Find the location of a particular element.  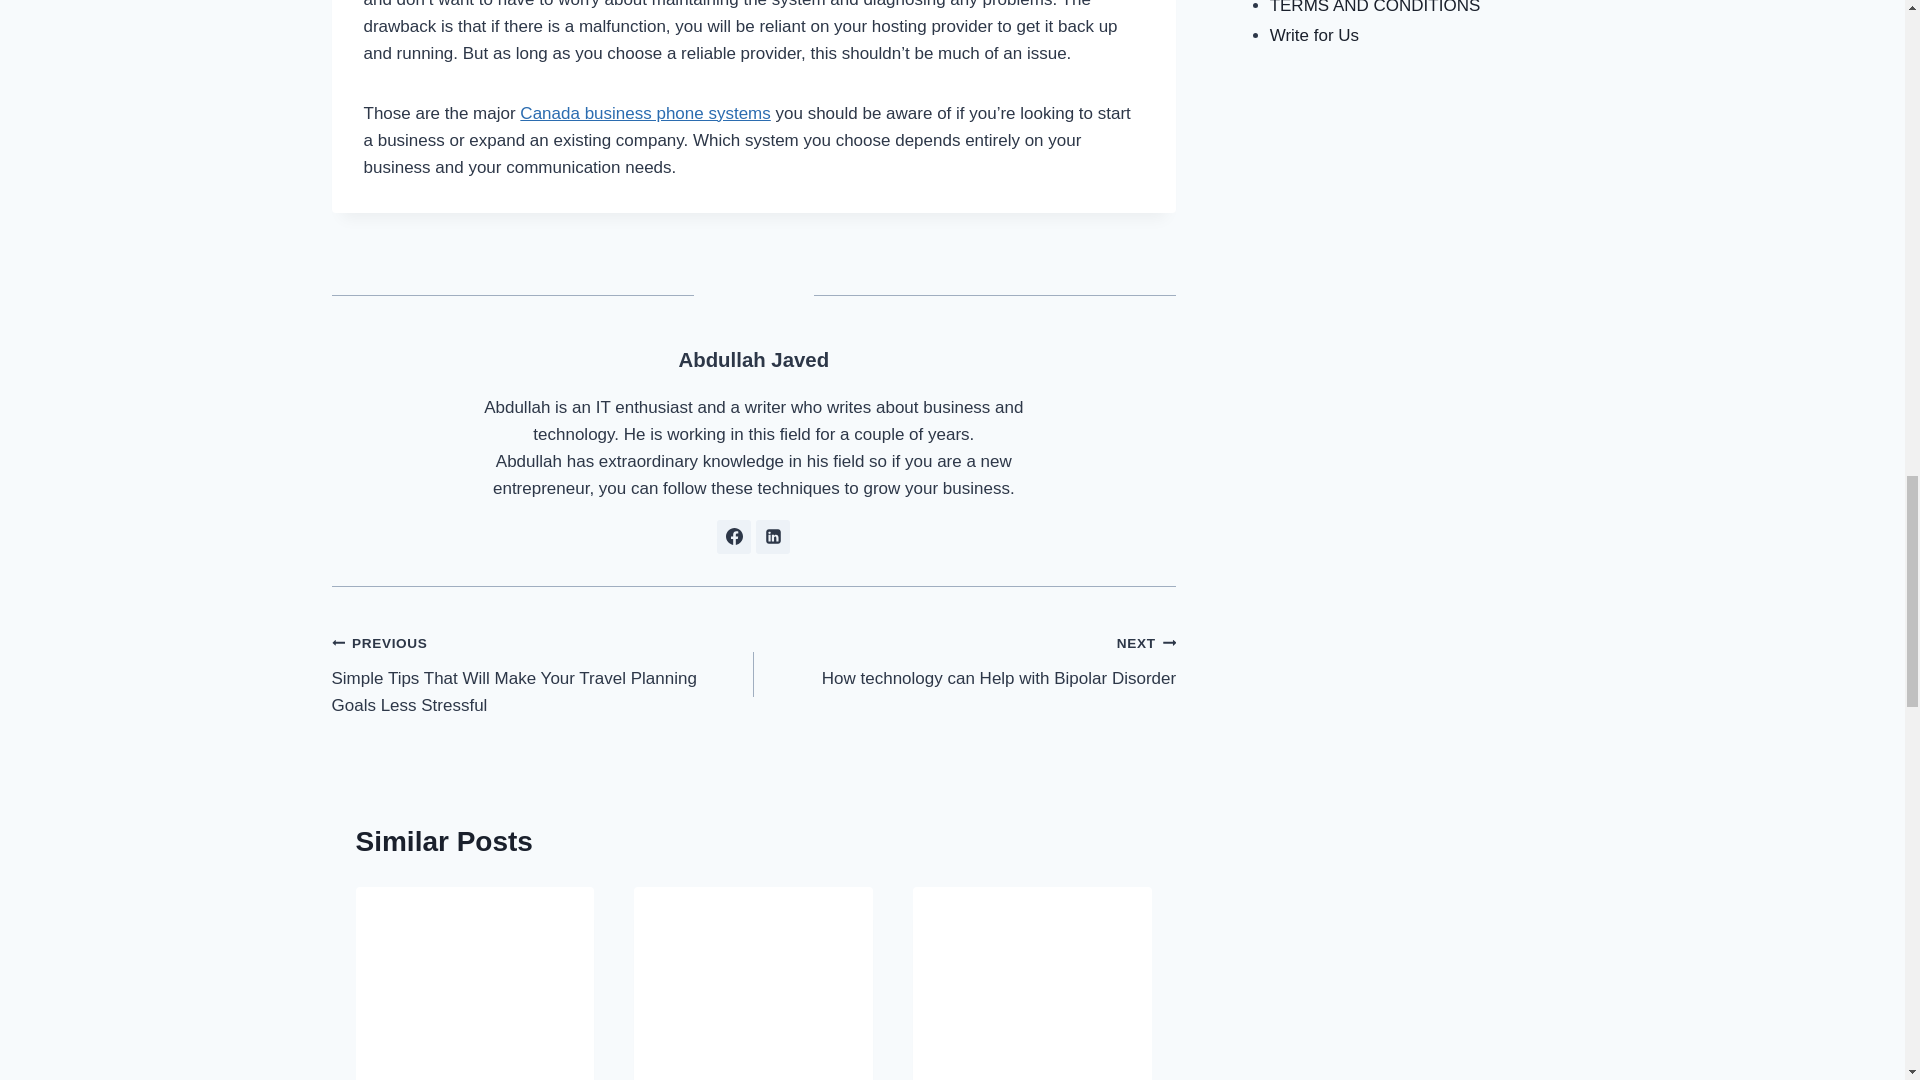

business phone systems is located at coordinates (753, 966).